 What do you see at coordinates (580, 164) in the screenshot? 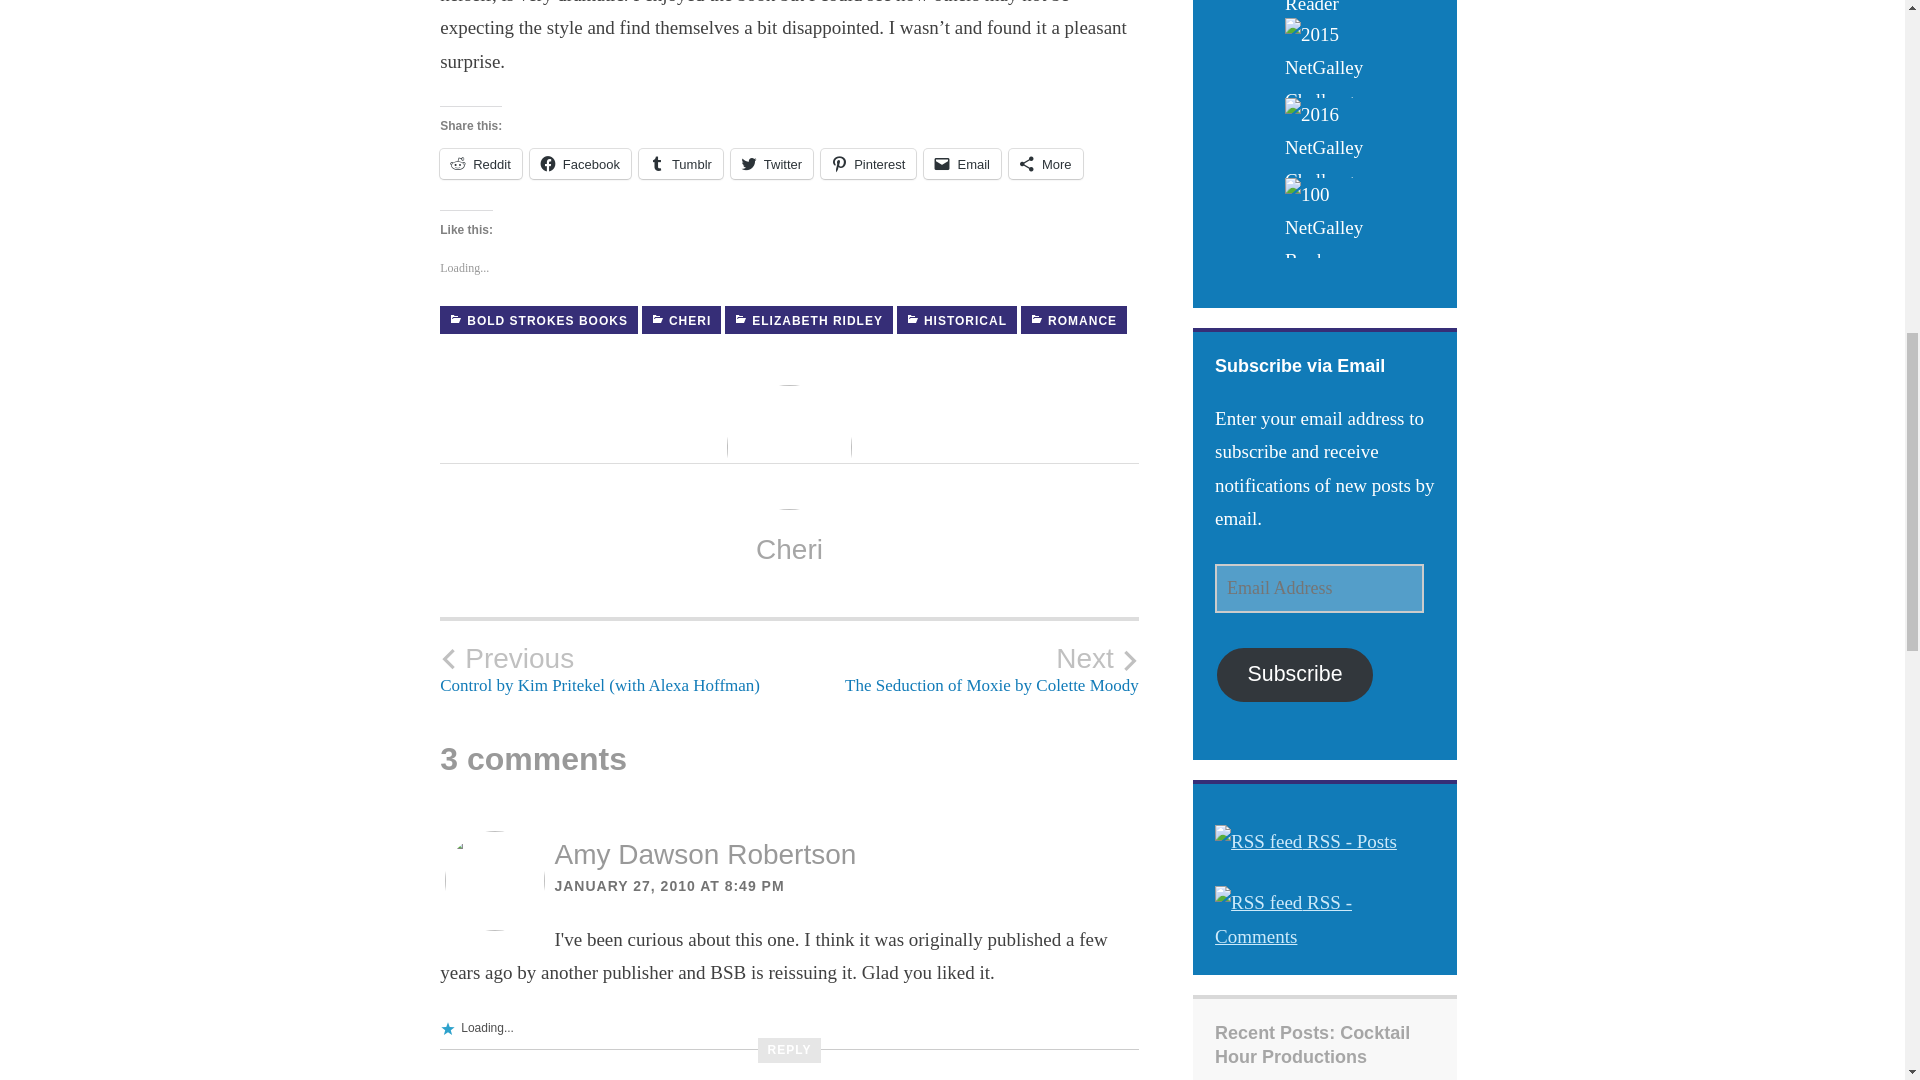
I see `Click to share on Facebook` at bounding box center [580, 164].